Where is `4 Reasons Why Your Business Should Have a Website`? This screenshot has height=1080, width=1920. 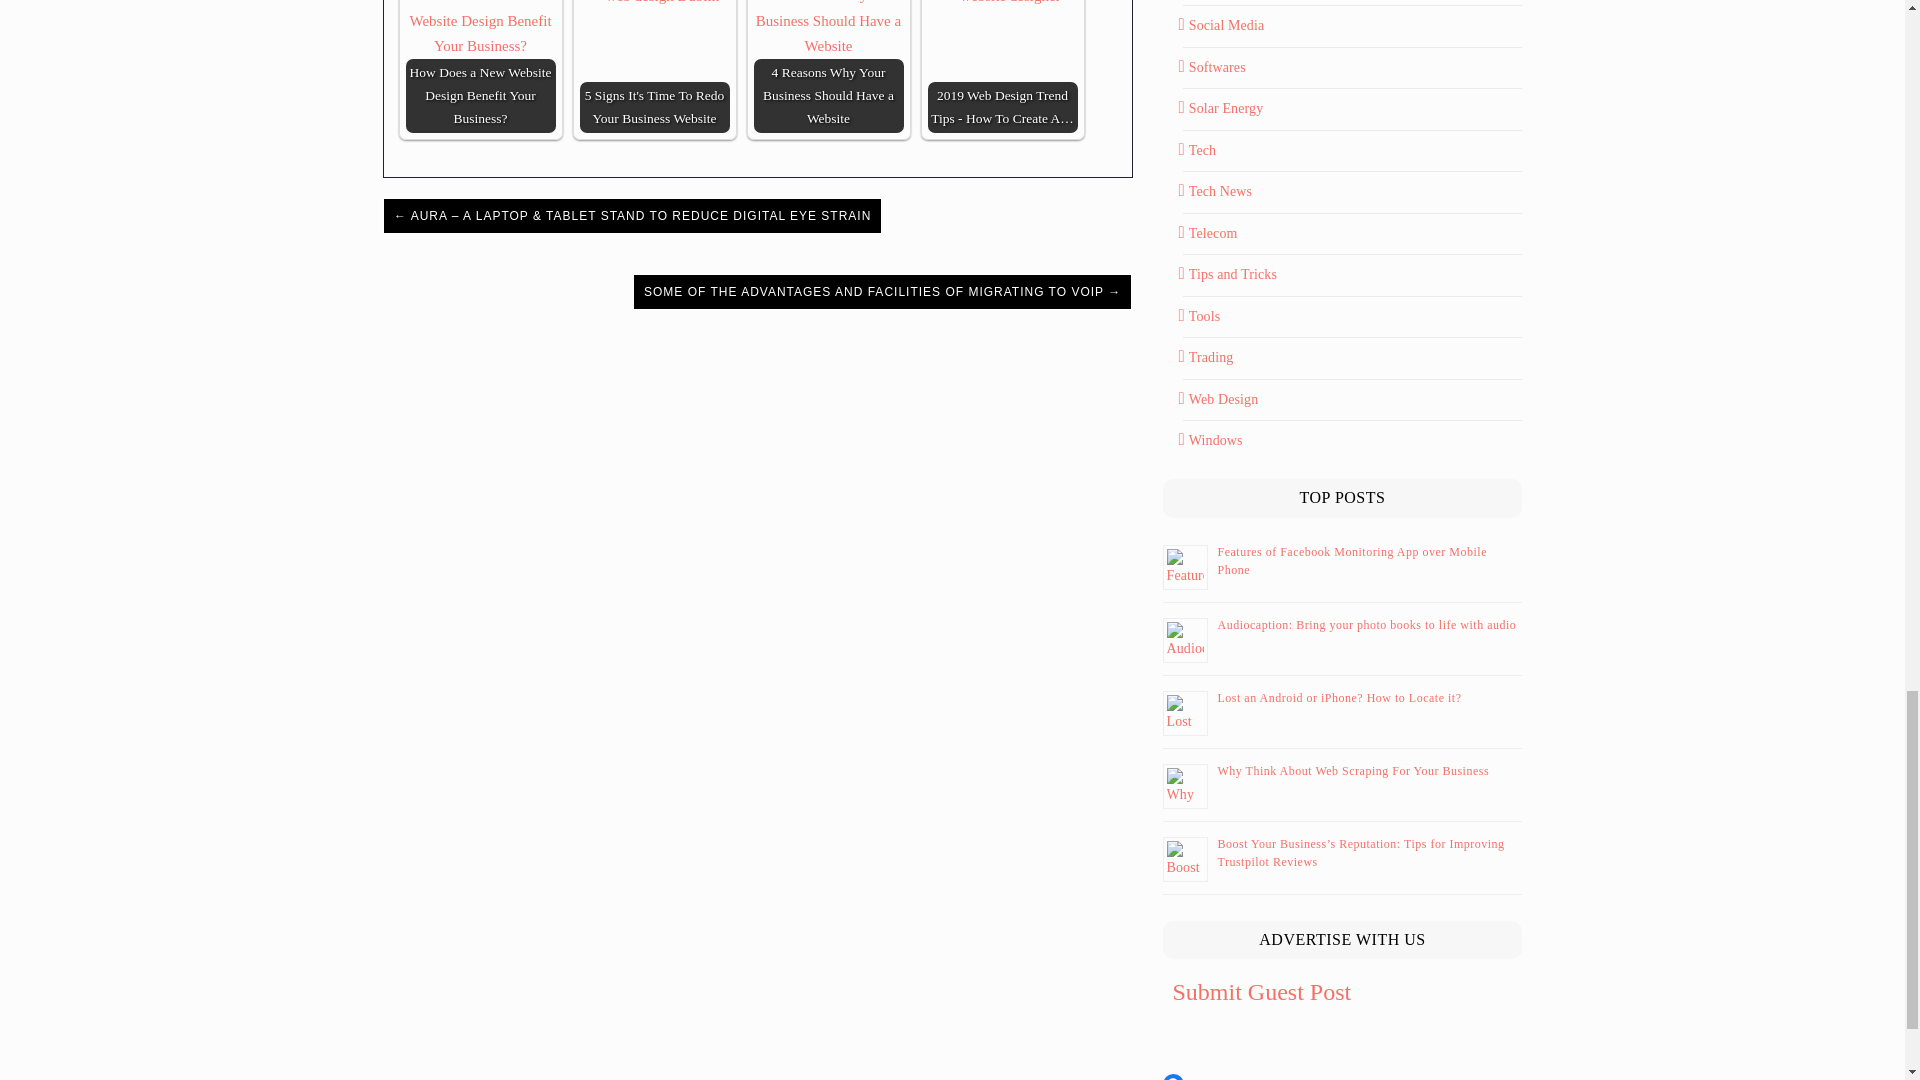
4 Reasons Why Your Business Should Have a Website is located at coordinates (829, 30).